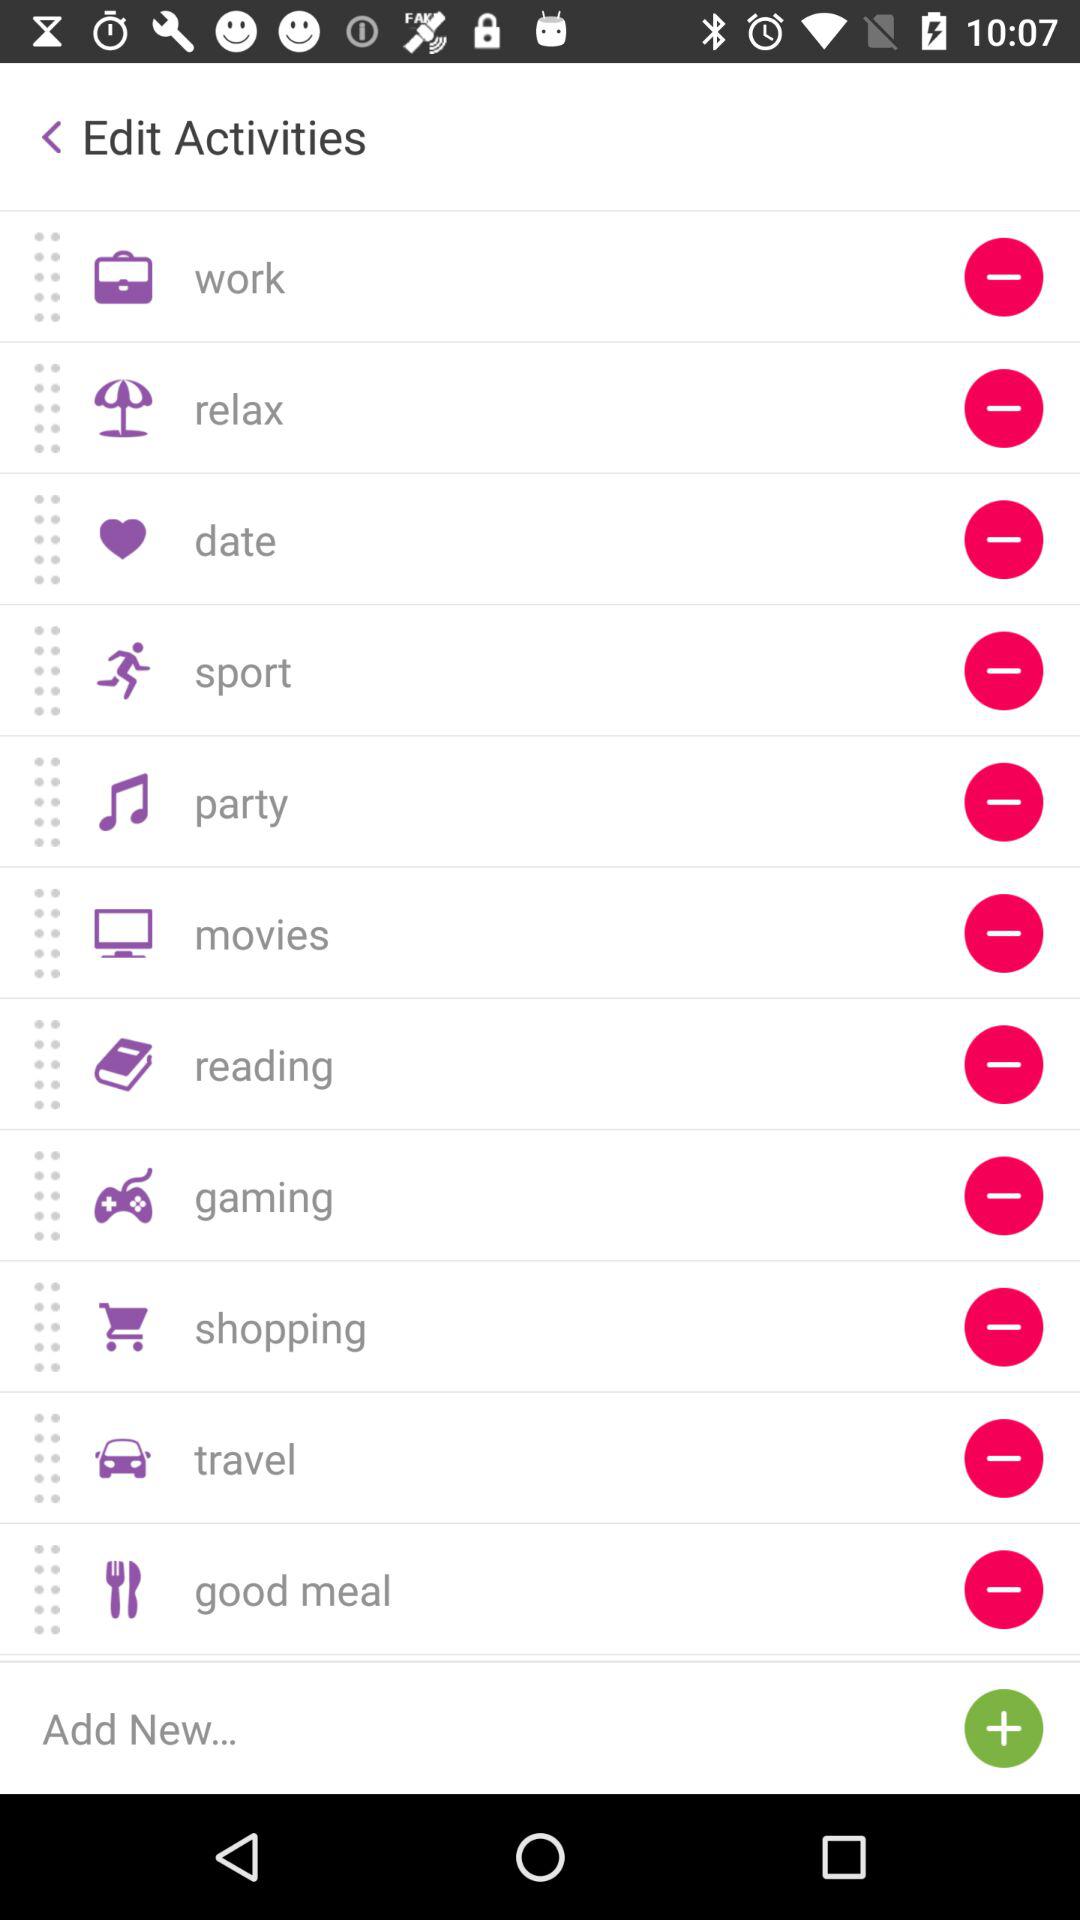 This screenshot has width=1080, height=1920. Describe the element at coordinates (1004, 1658) in the screenshot. I see `deleting option` at that location.